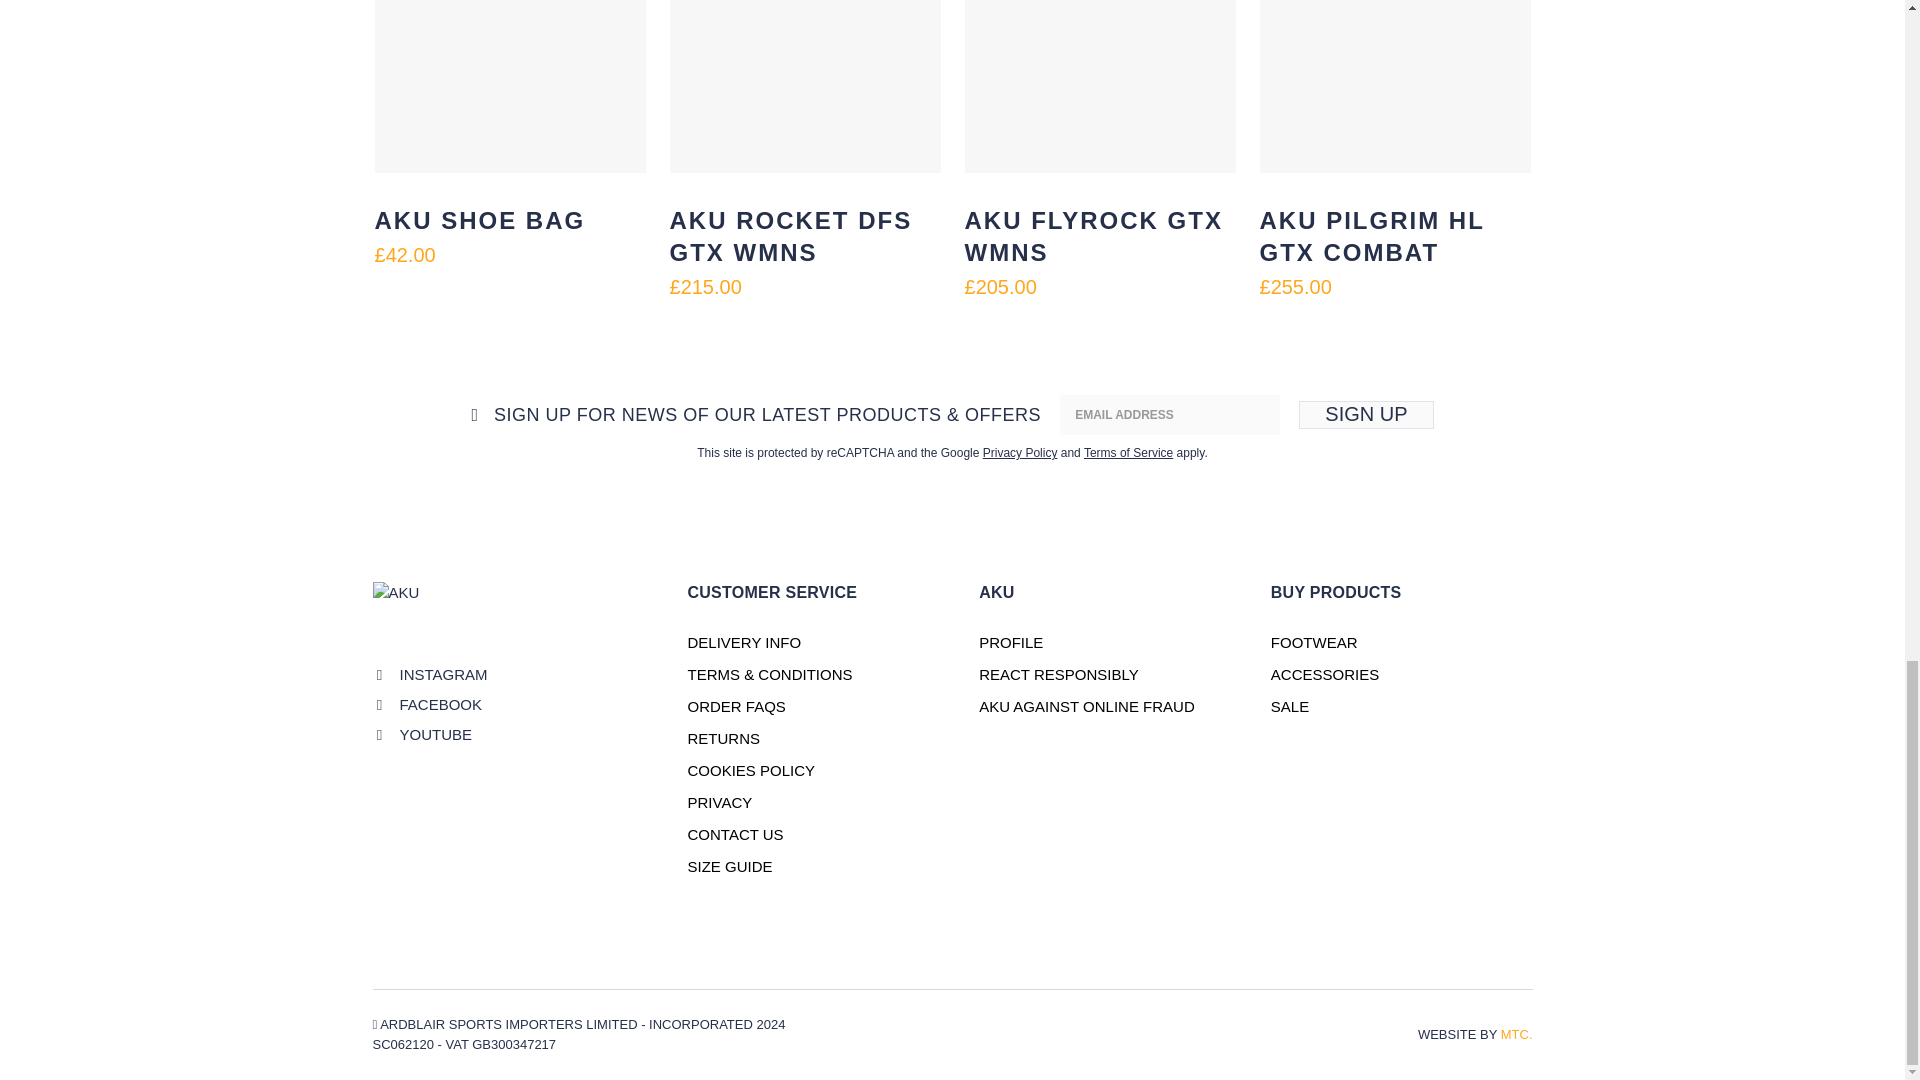 The height and width of the screenshot is (1080, 1920). Describe the element at coordinates (1366, 414) in the screenshot. I see `Sign Up` at that location.